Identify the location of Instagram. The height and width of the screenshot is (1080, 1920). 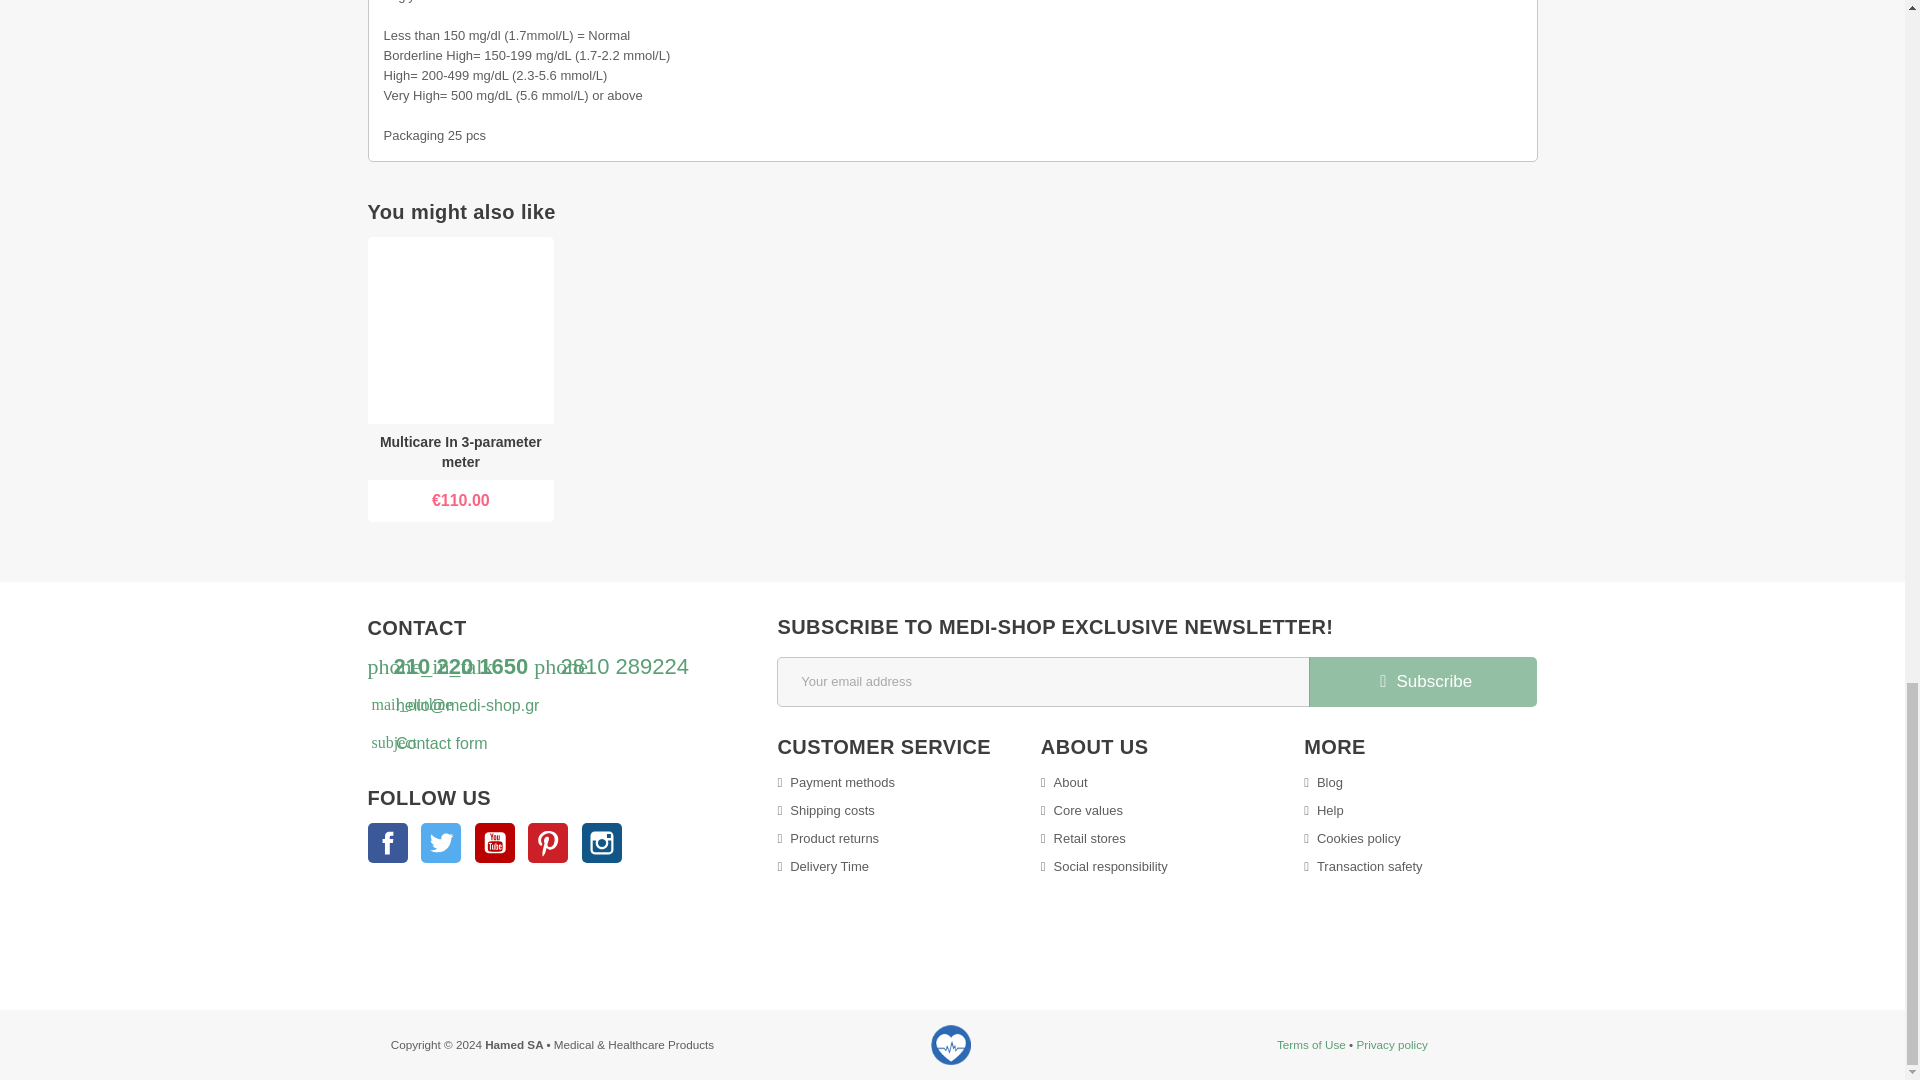
(602, 842).